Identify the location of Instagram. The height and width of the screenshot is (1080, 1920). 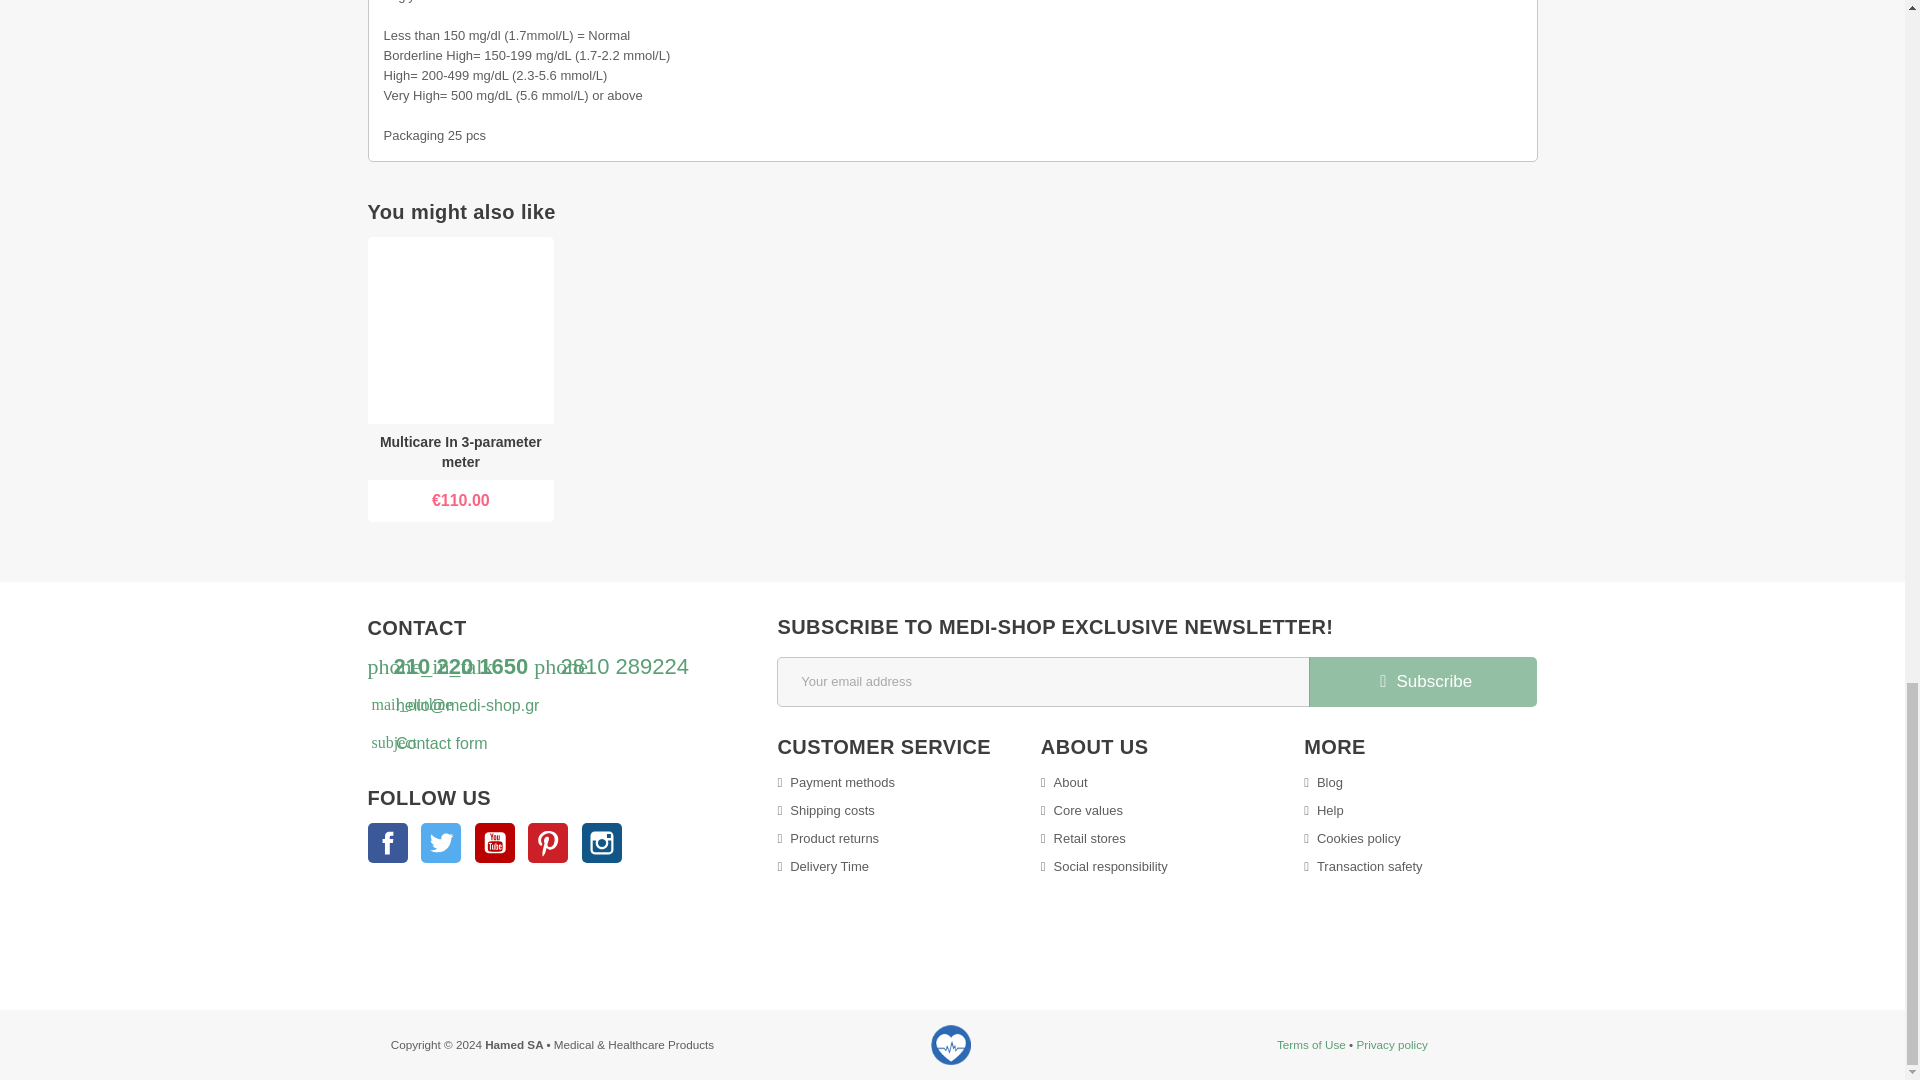
(602, 842).